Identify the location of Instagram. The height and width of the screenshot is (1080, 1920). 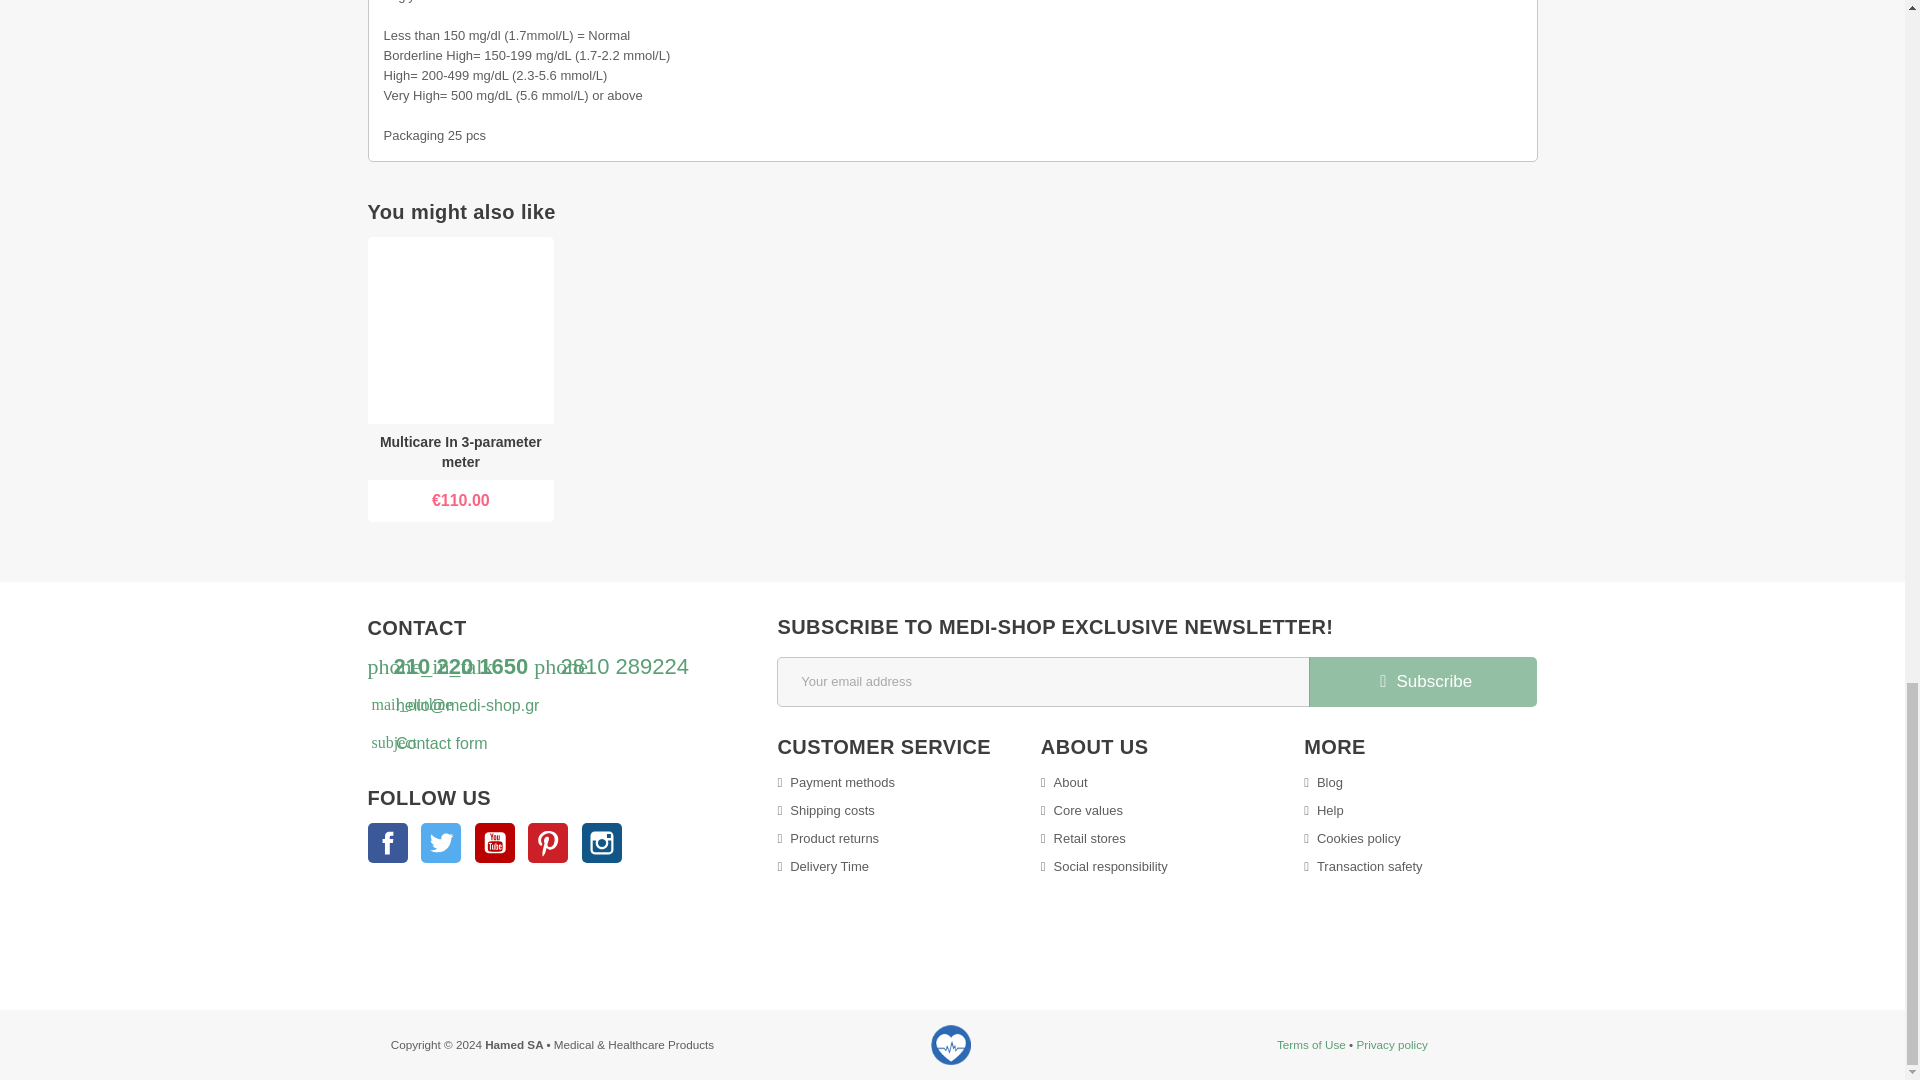
(602, 842).